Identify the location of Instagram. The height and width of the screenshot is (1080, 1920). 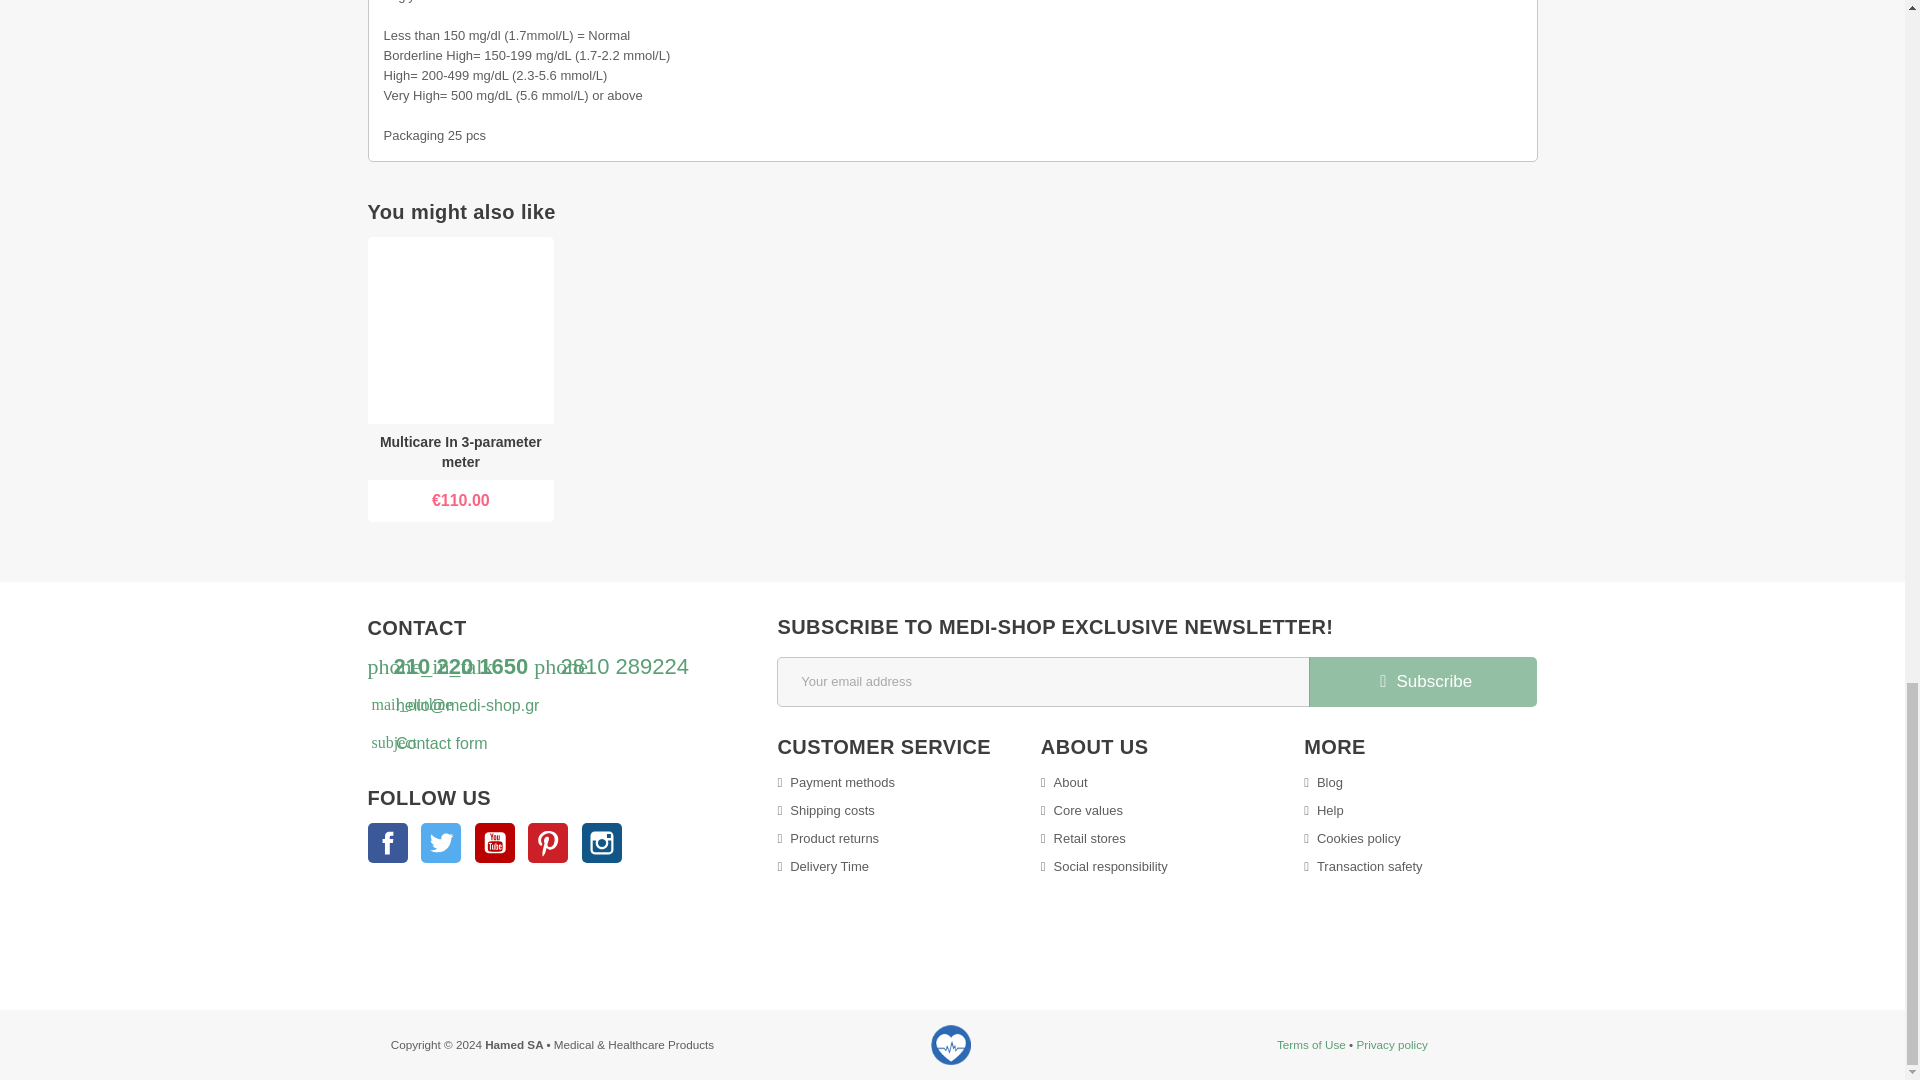
(602, 842).